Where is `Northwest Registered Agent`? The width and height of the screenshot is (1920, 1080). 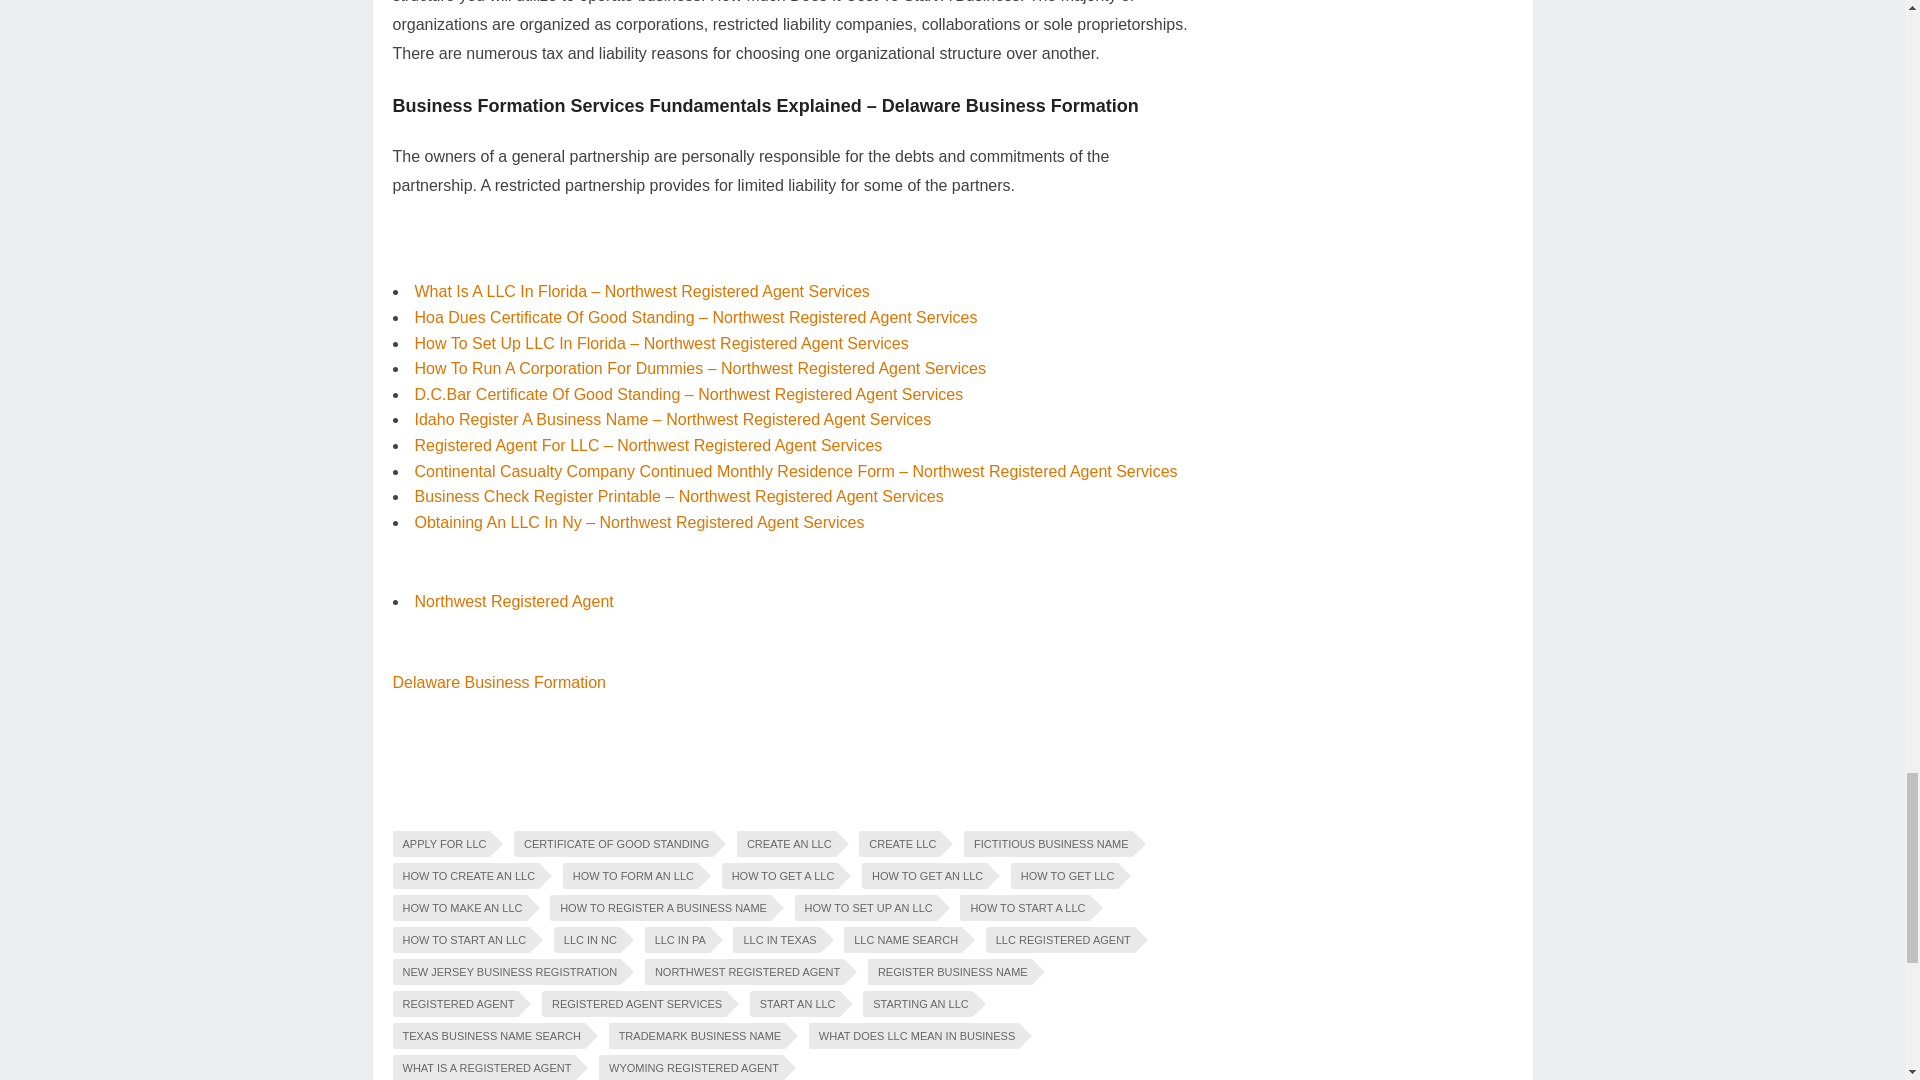
Northwest Registered Agent is located at coordinates (513, 601).